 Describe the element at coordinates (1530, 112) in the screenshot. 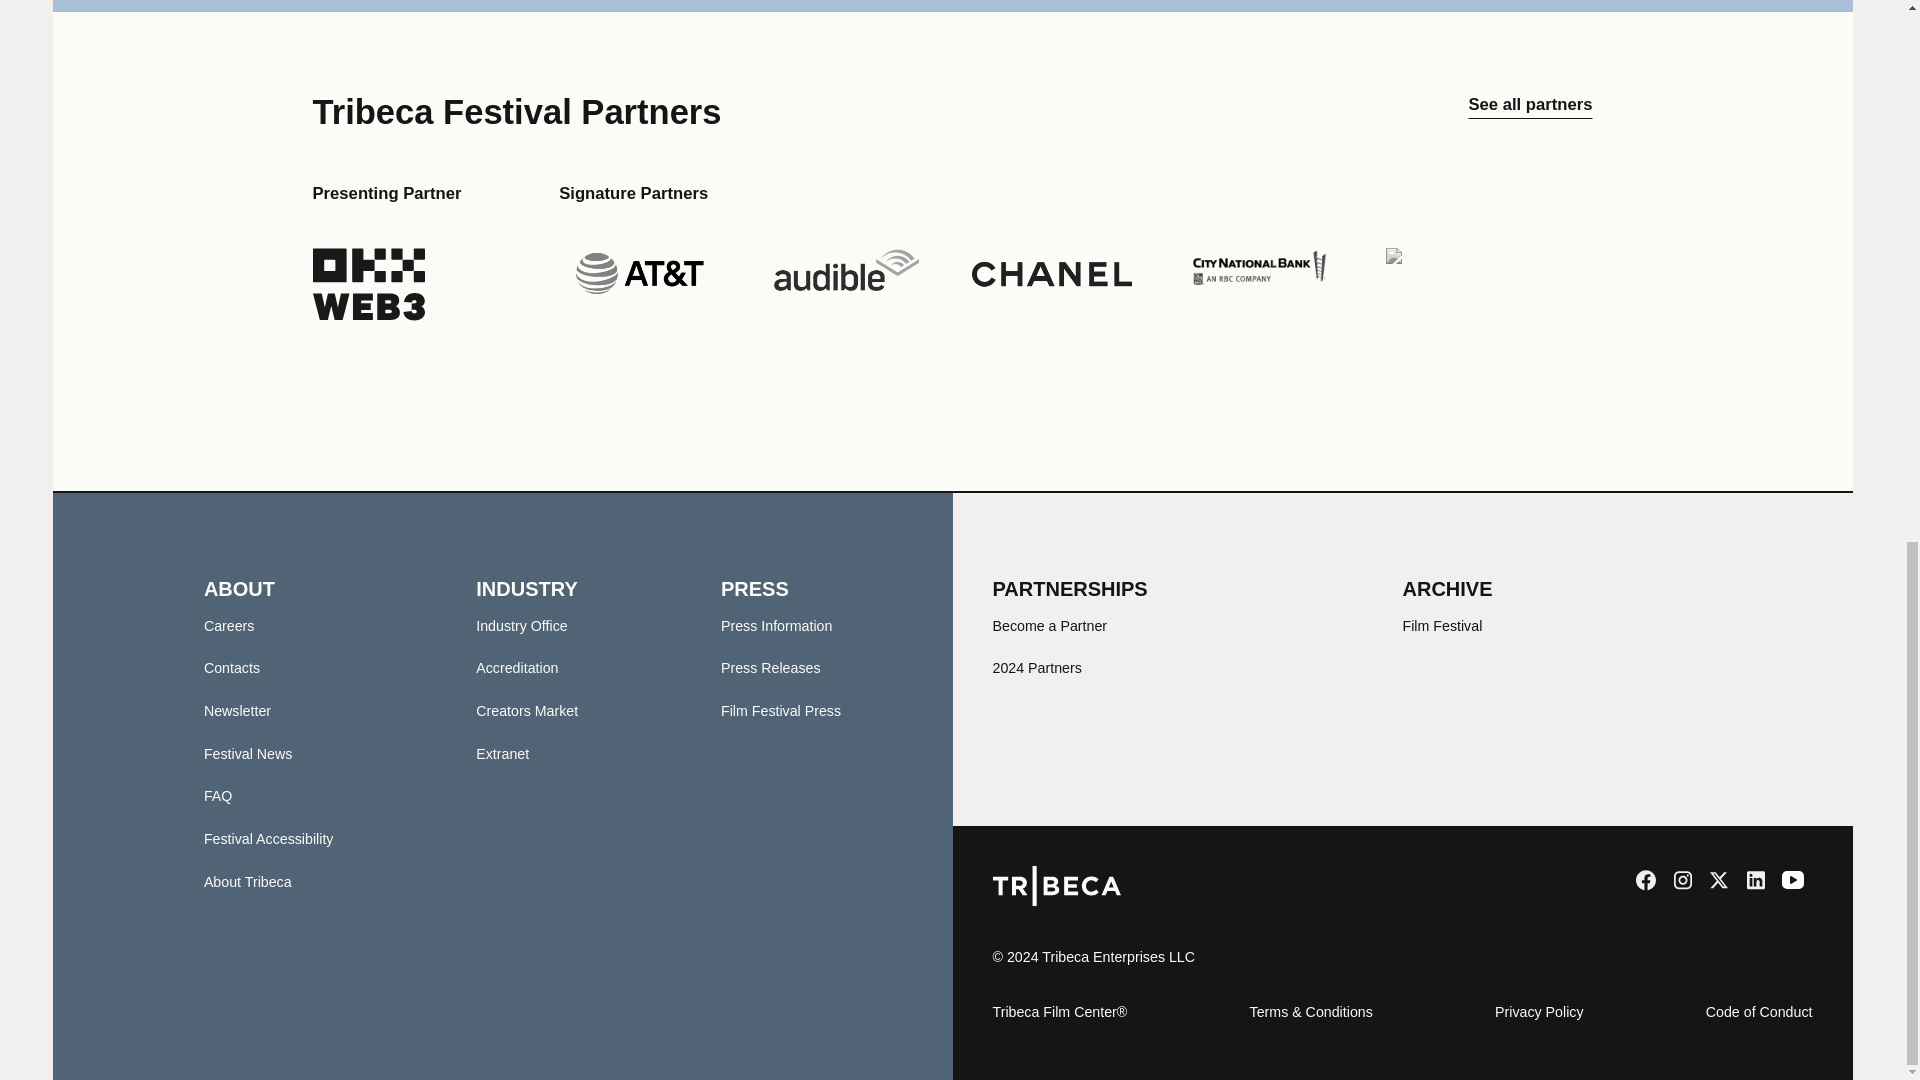

I see `See all partners` at that location.